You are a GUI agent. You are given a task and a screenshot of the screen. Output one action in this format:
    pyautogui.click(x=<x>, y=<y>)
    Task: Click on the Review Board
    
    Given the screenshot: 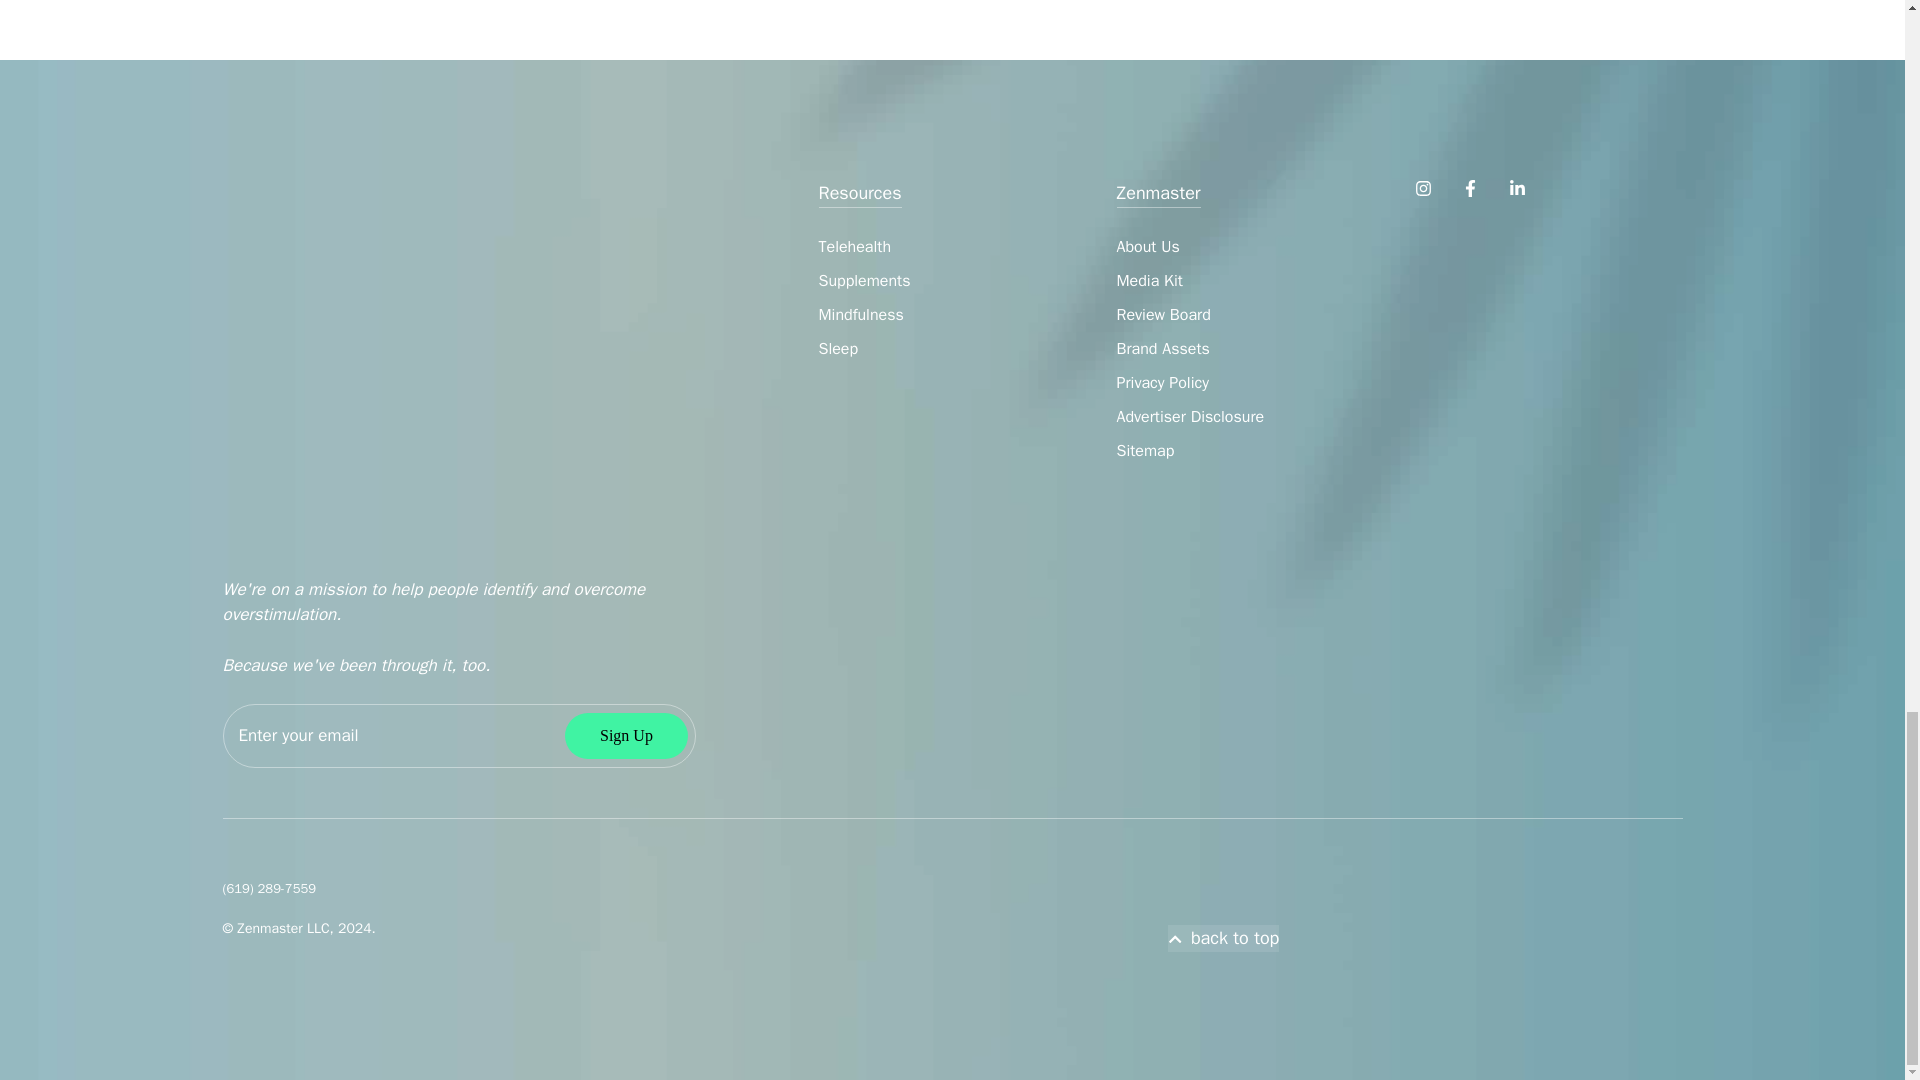 What is the action you would take?
    pyautogui.click(x=1162, y=314)
    